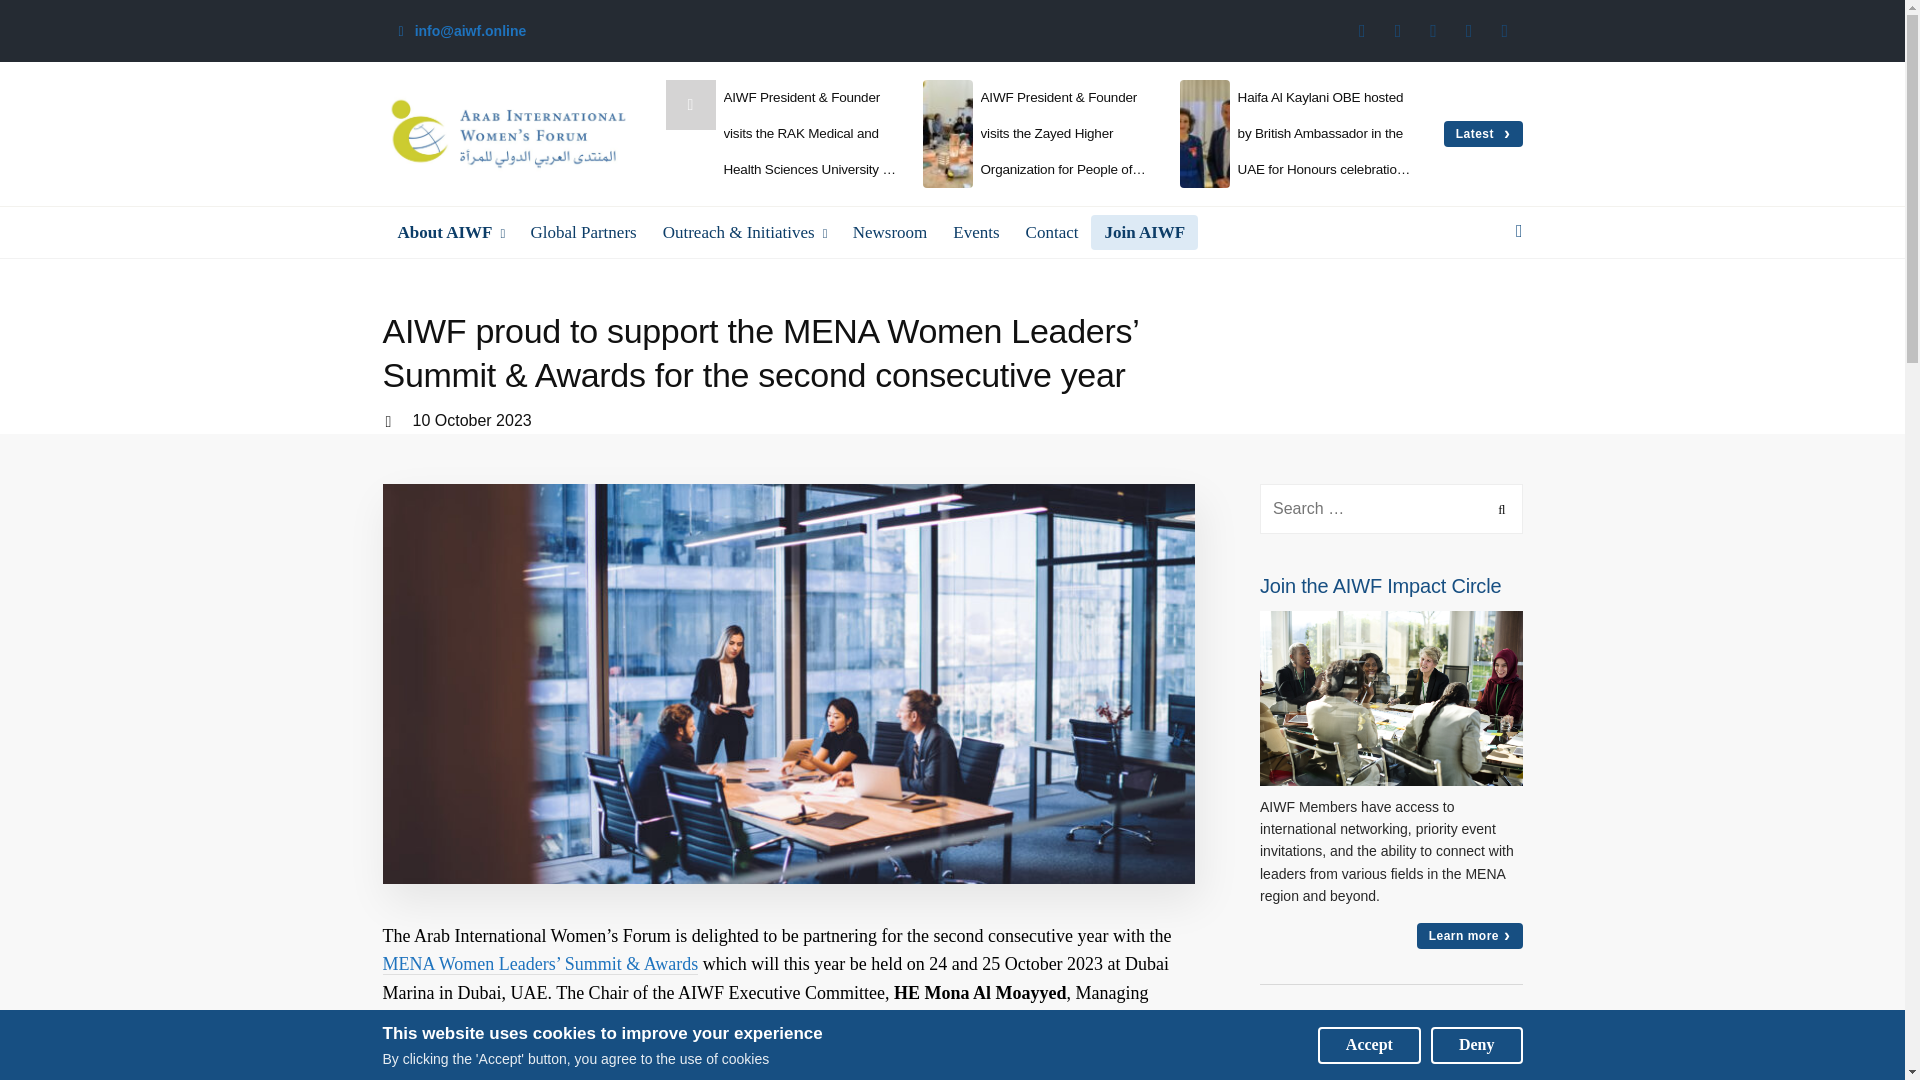 The image size is (1920, 1080). Describe the element at coordinates (976, 232) in the screenshot. I see `Events` at that location.